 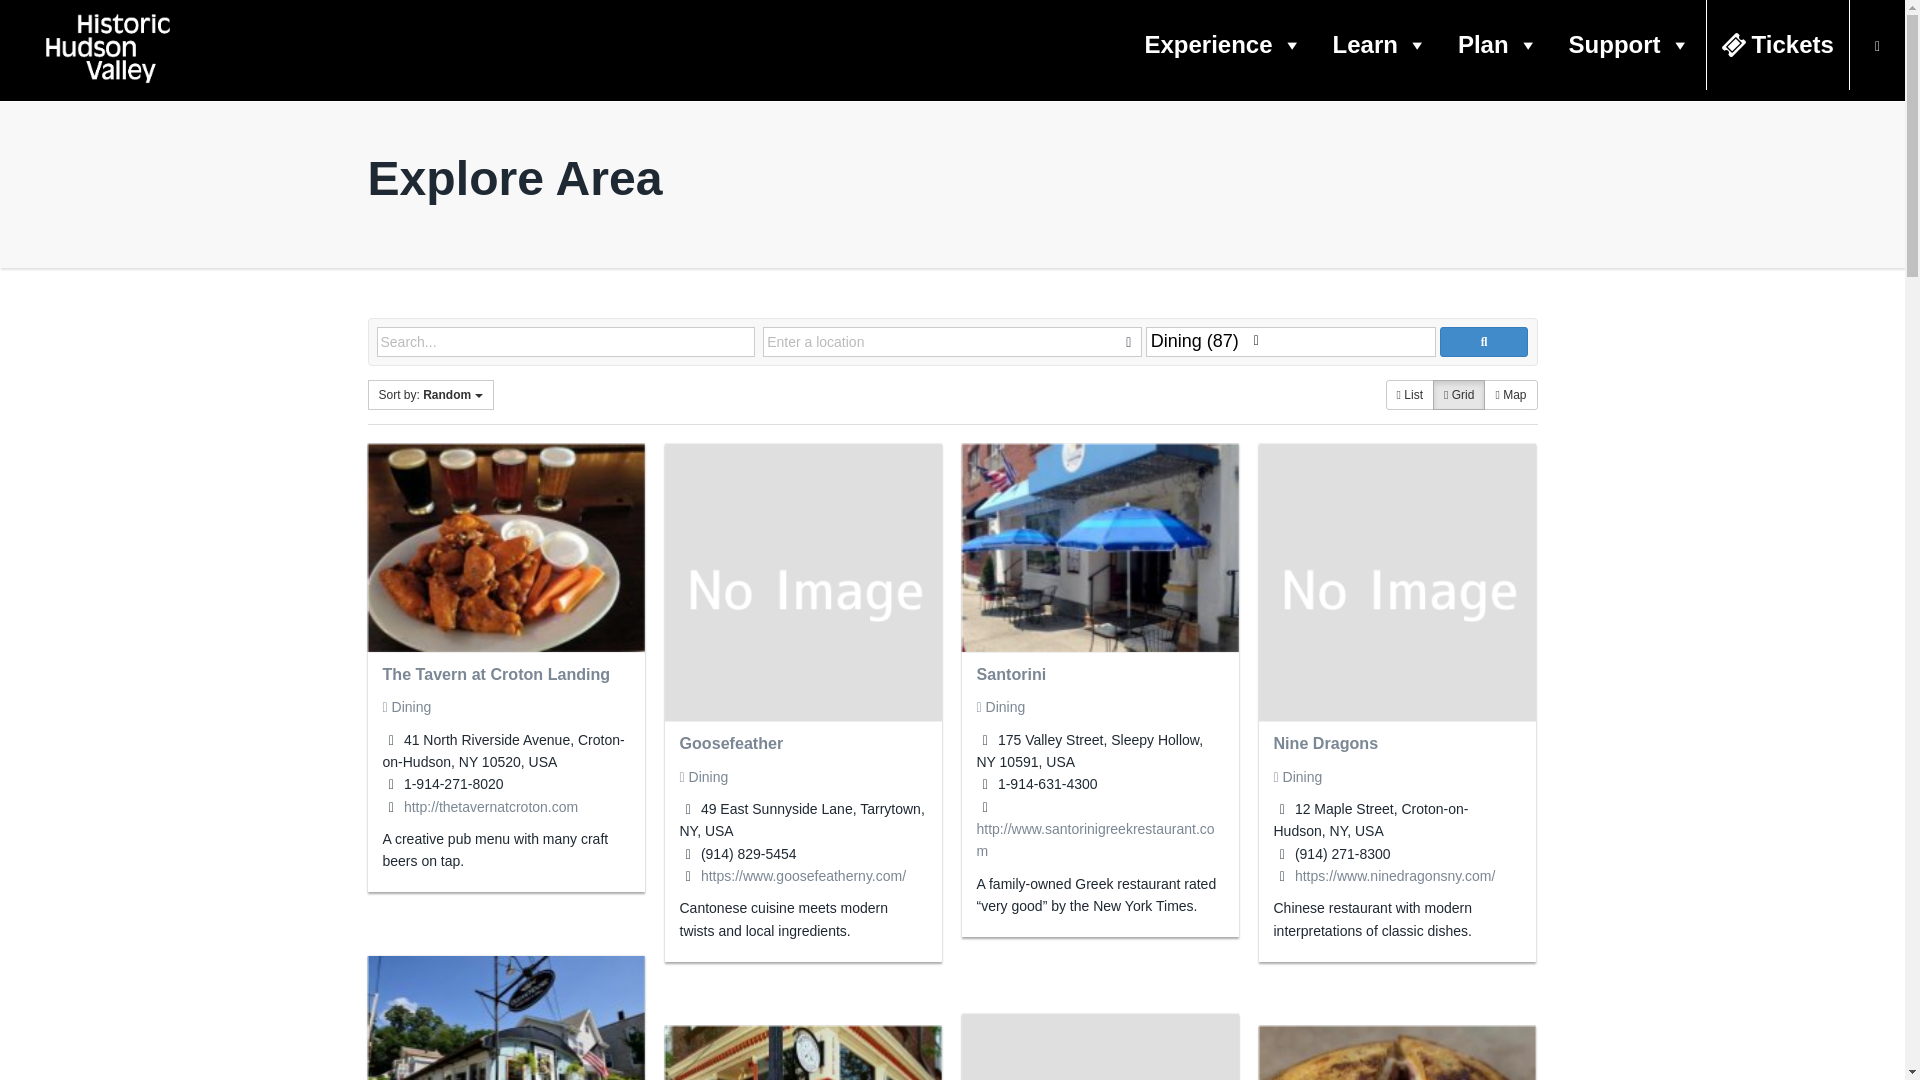 What do you see at coordinates (496, 674) in the screenshot?
I see `The Tavern at Croton Landing` at bounding box center [496, 674].